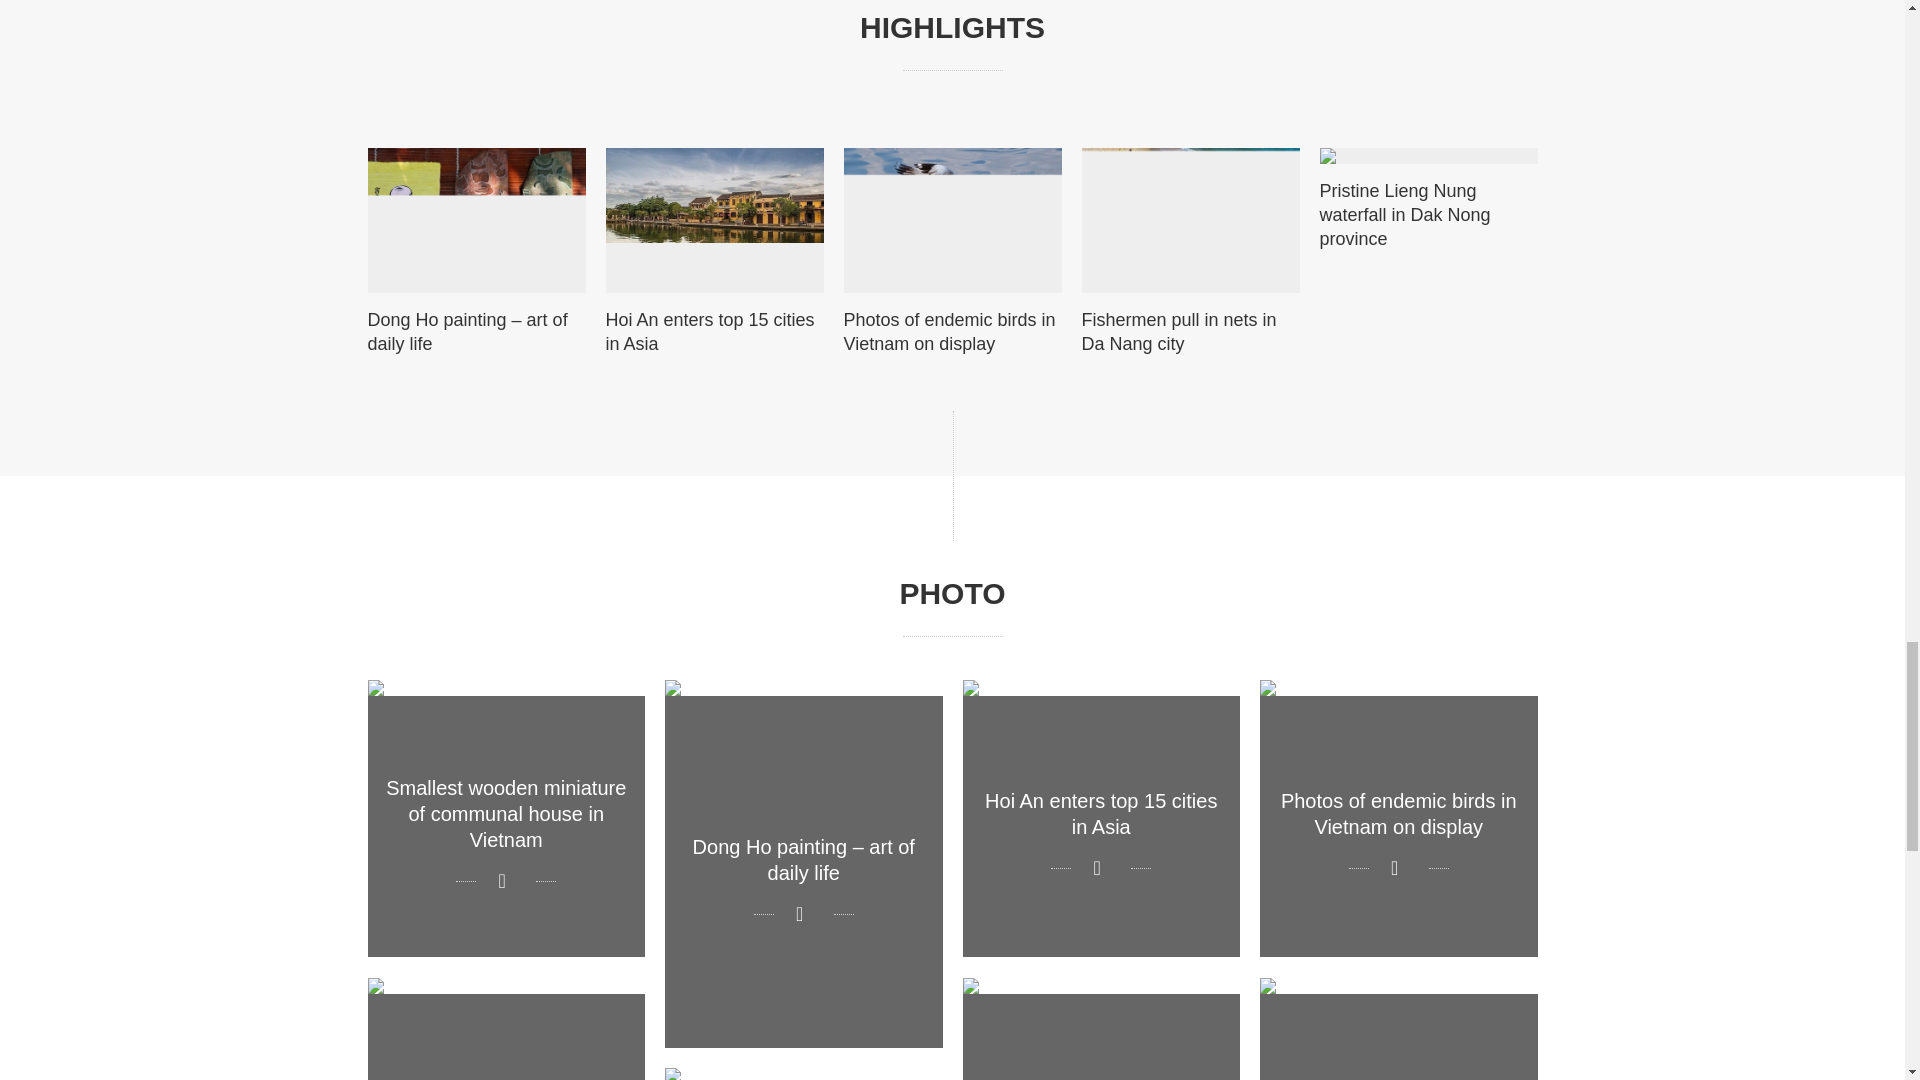 The height and width of the screenshot is (1080, 1920). I want to click on Photos of endemic birds in Vietnam on display, so click(952, 332).